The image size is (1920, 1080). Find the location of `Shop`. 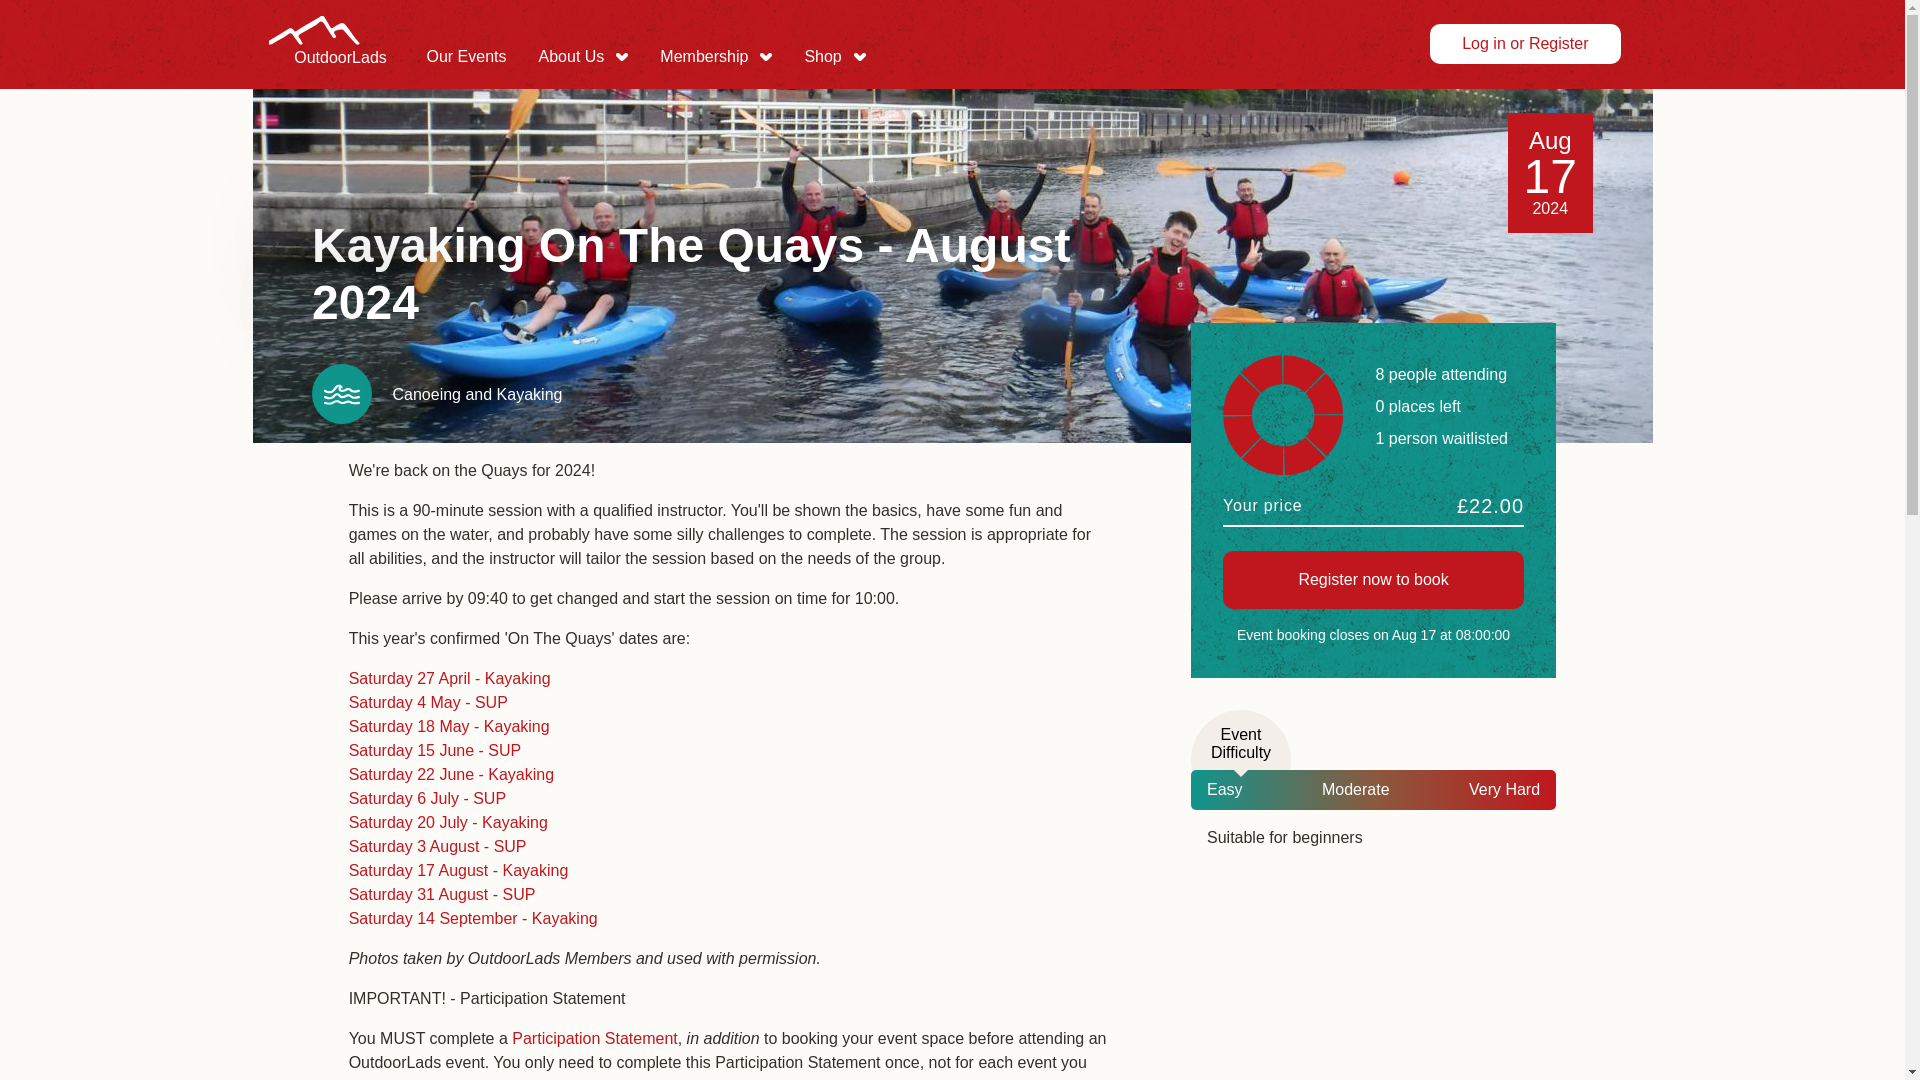

Shop is located at coordinates (452, 774).